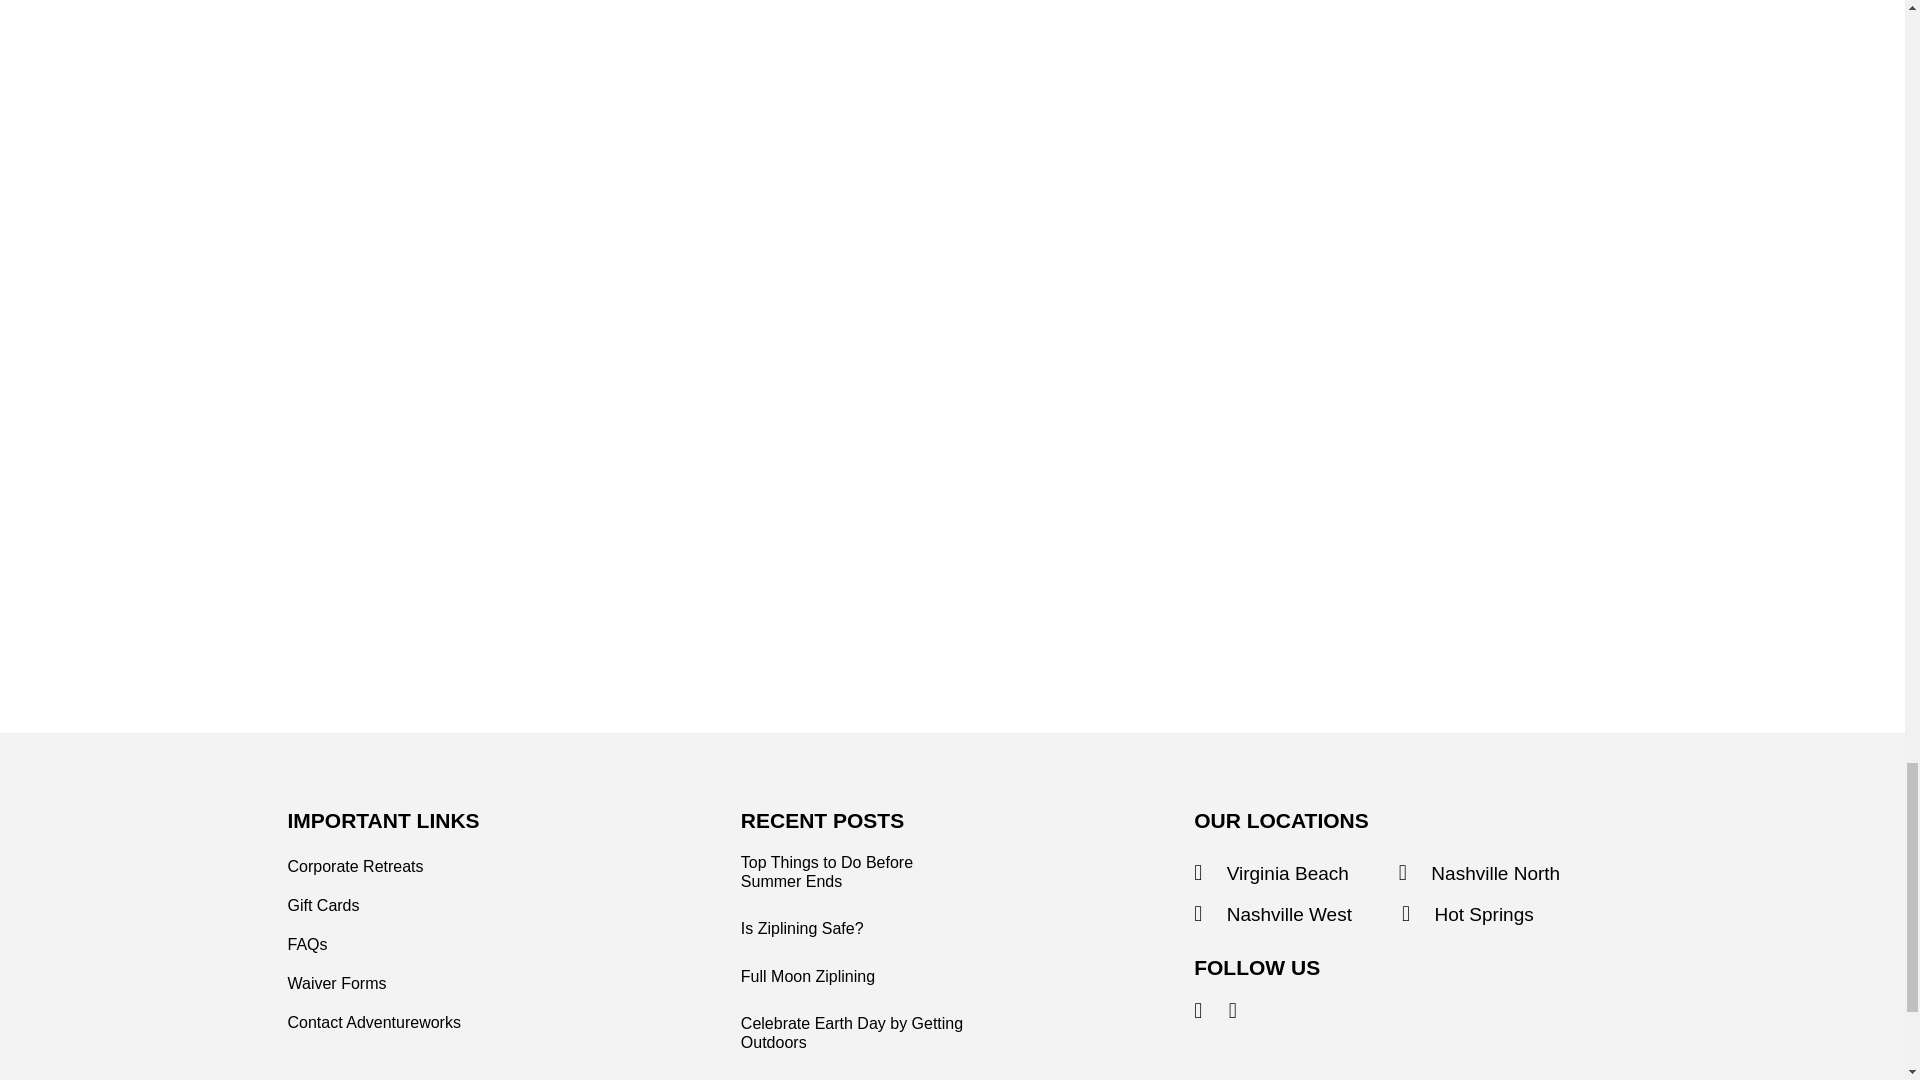  Describe the element at coordinates (338, 984) in the screenshot. I see `Waiver Forms` at that location.